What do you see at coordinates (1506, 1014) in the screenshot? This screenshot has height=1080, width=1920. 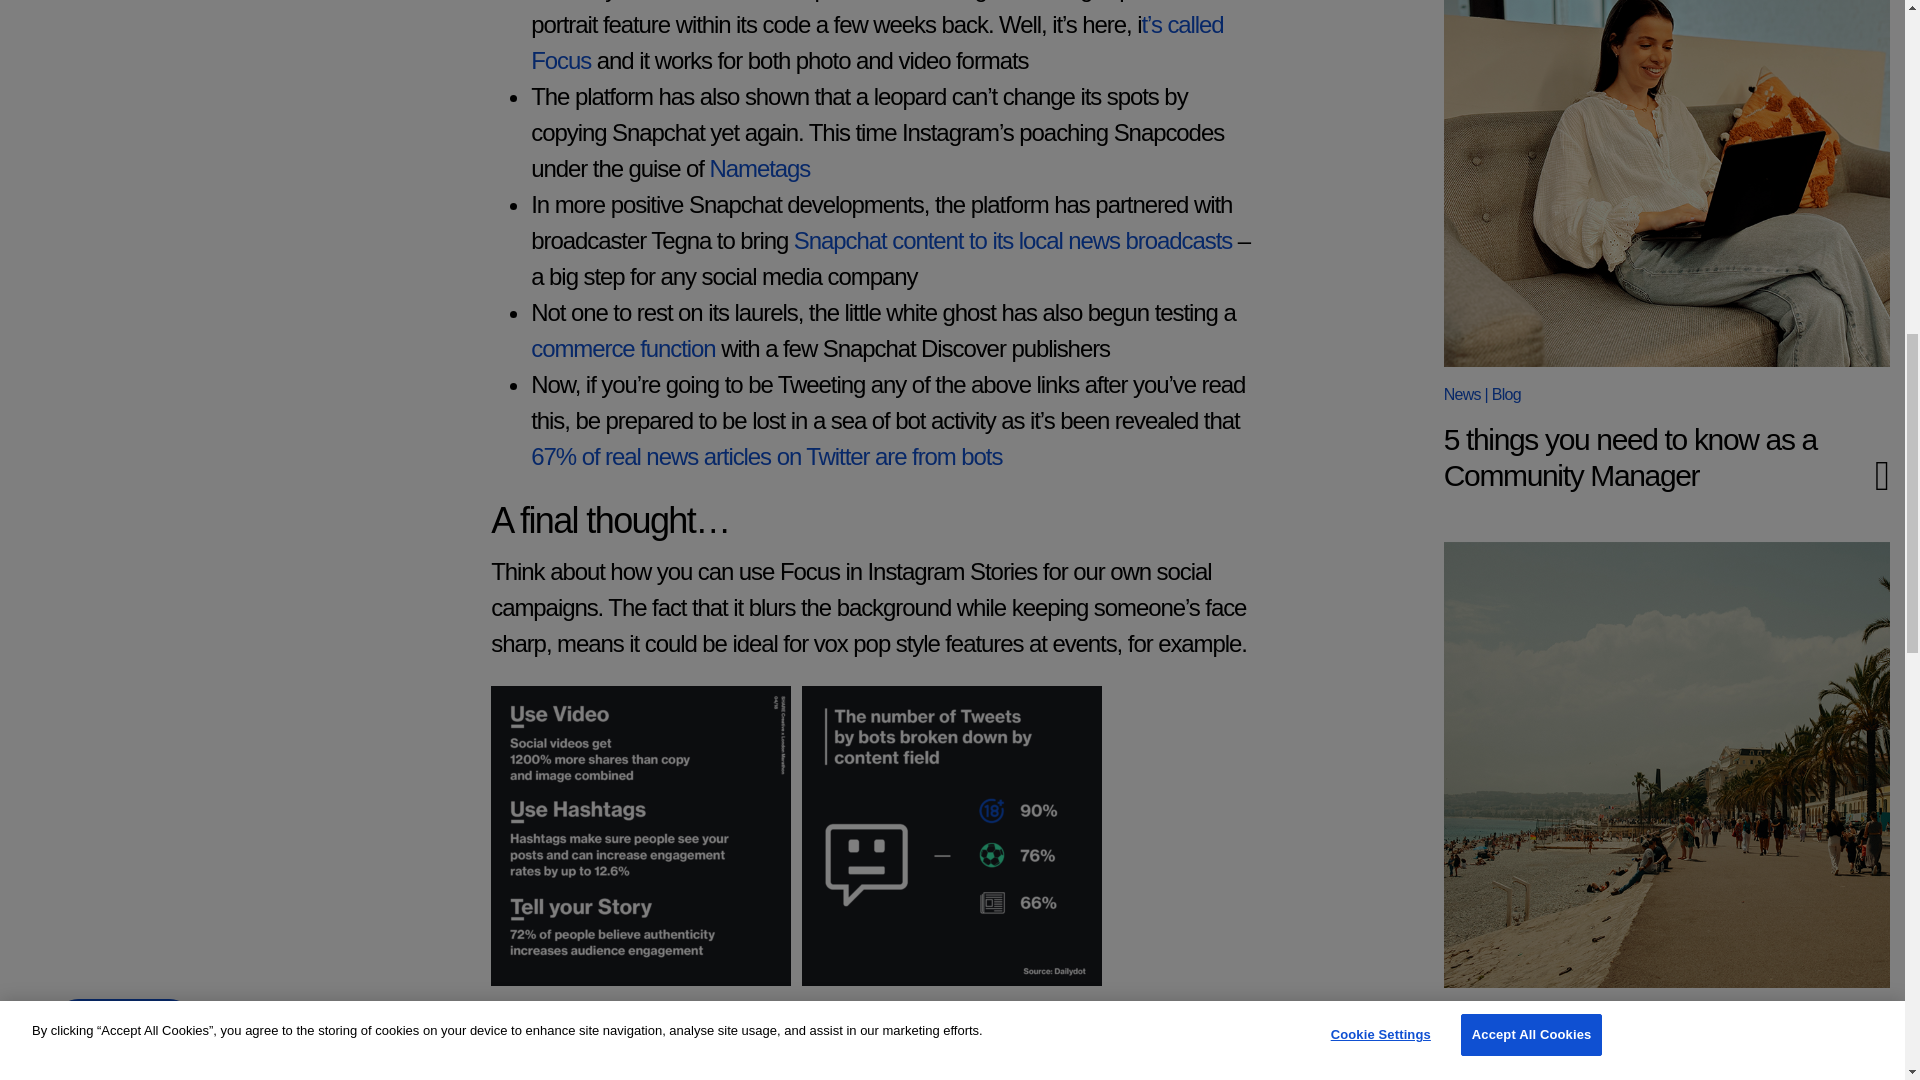 I see `Blog` at bounding box center [1506, 1014].